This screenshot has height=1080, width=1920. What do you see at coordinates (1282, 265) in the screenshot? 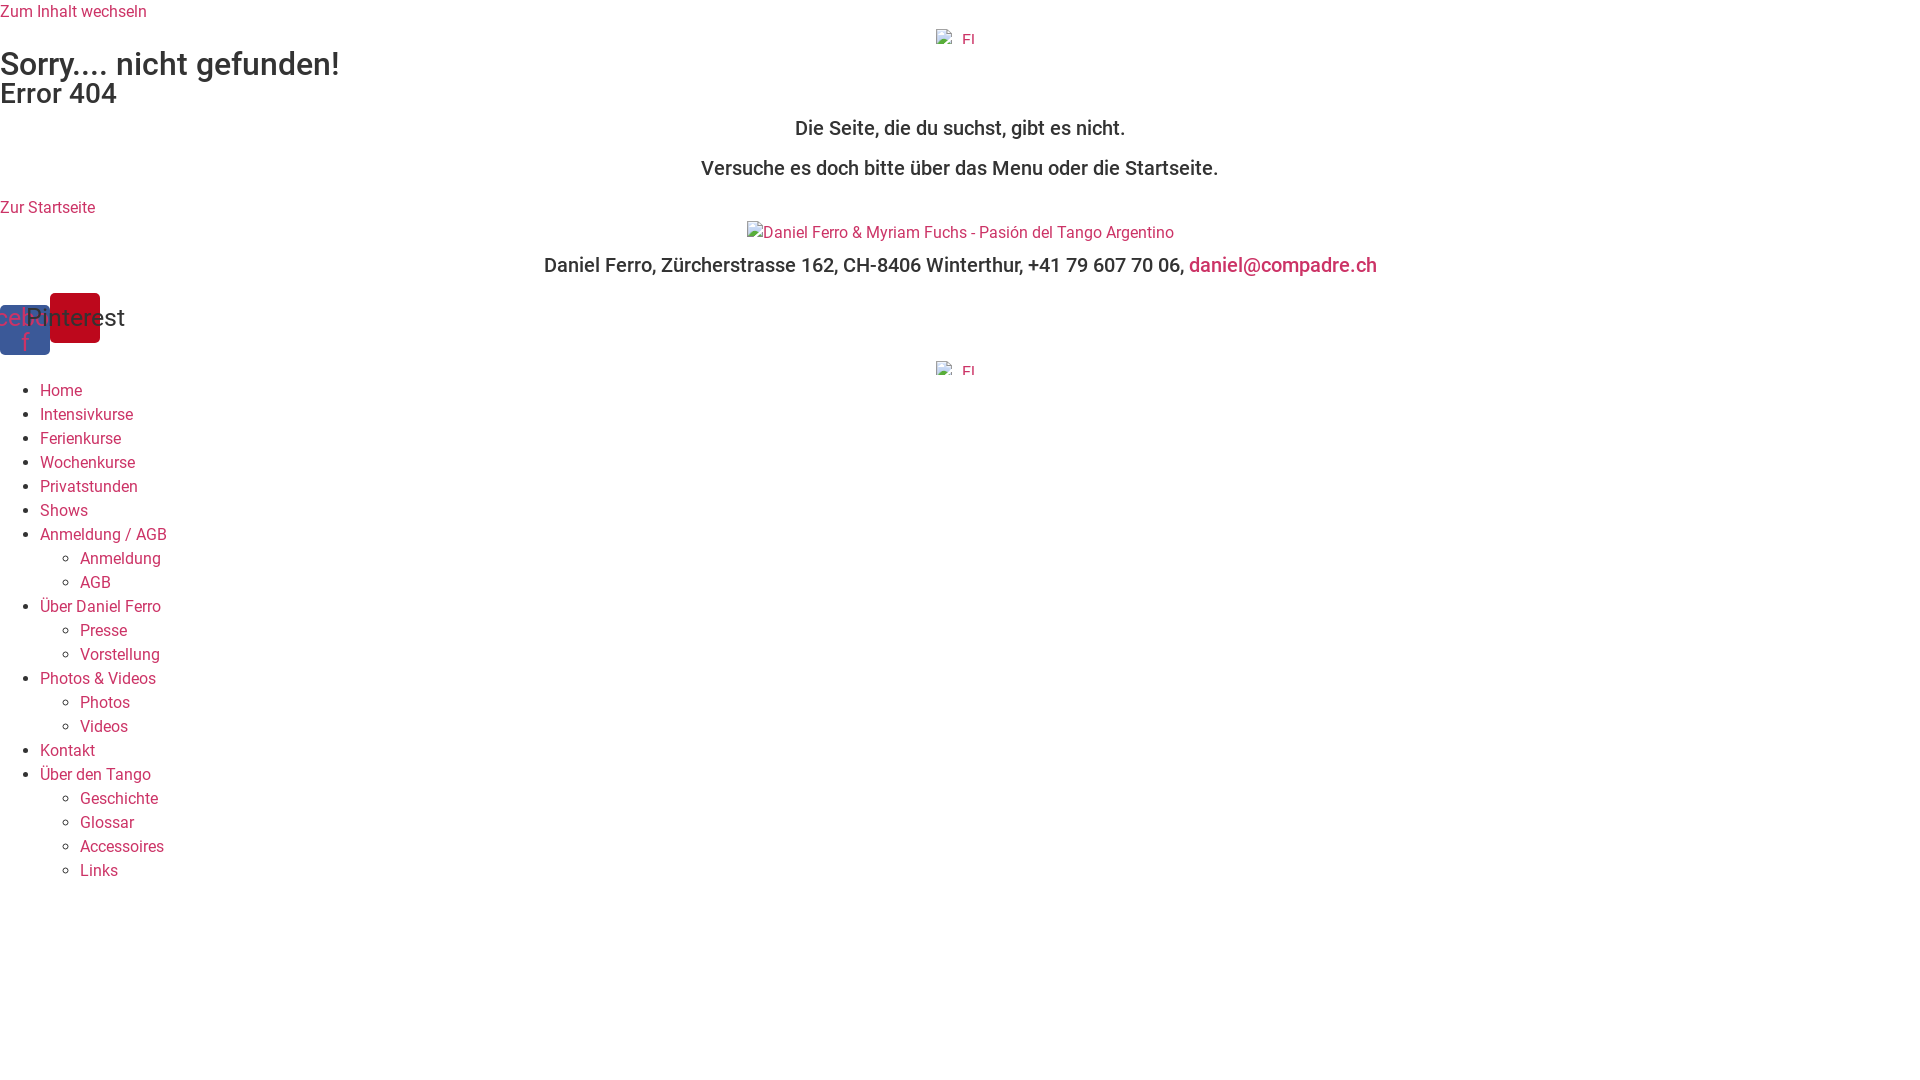
I see `daniel@compadre.ch` at bounding box center [1282, 265].